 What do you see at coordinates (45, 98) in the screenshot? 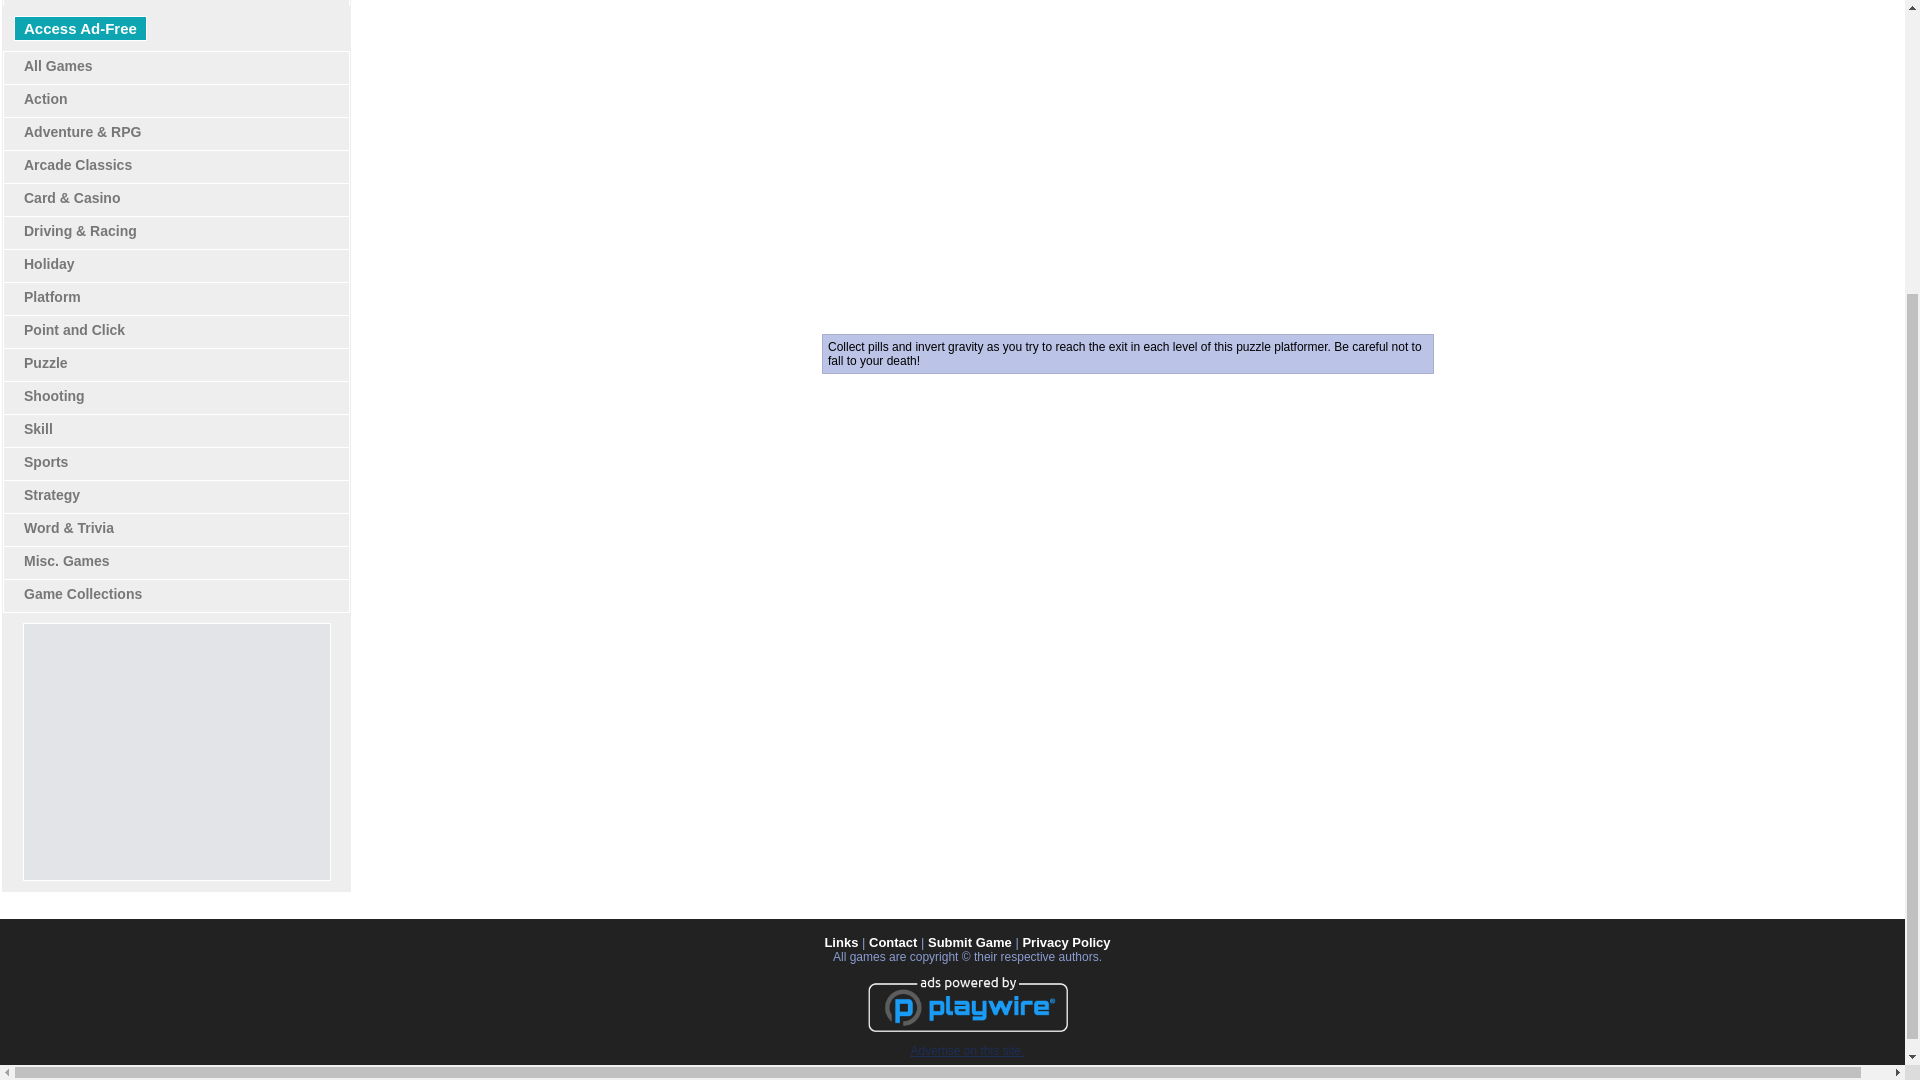
I see `Action` at bounding box center [45, 98].